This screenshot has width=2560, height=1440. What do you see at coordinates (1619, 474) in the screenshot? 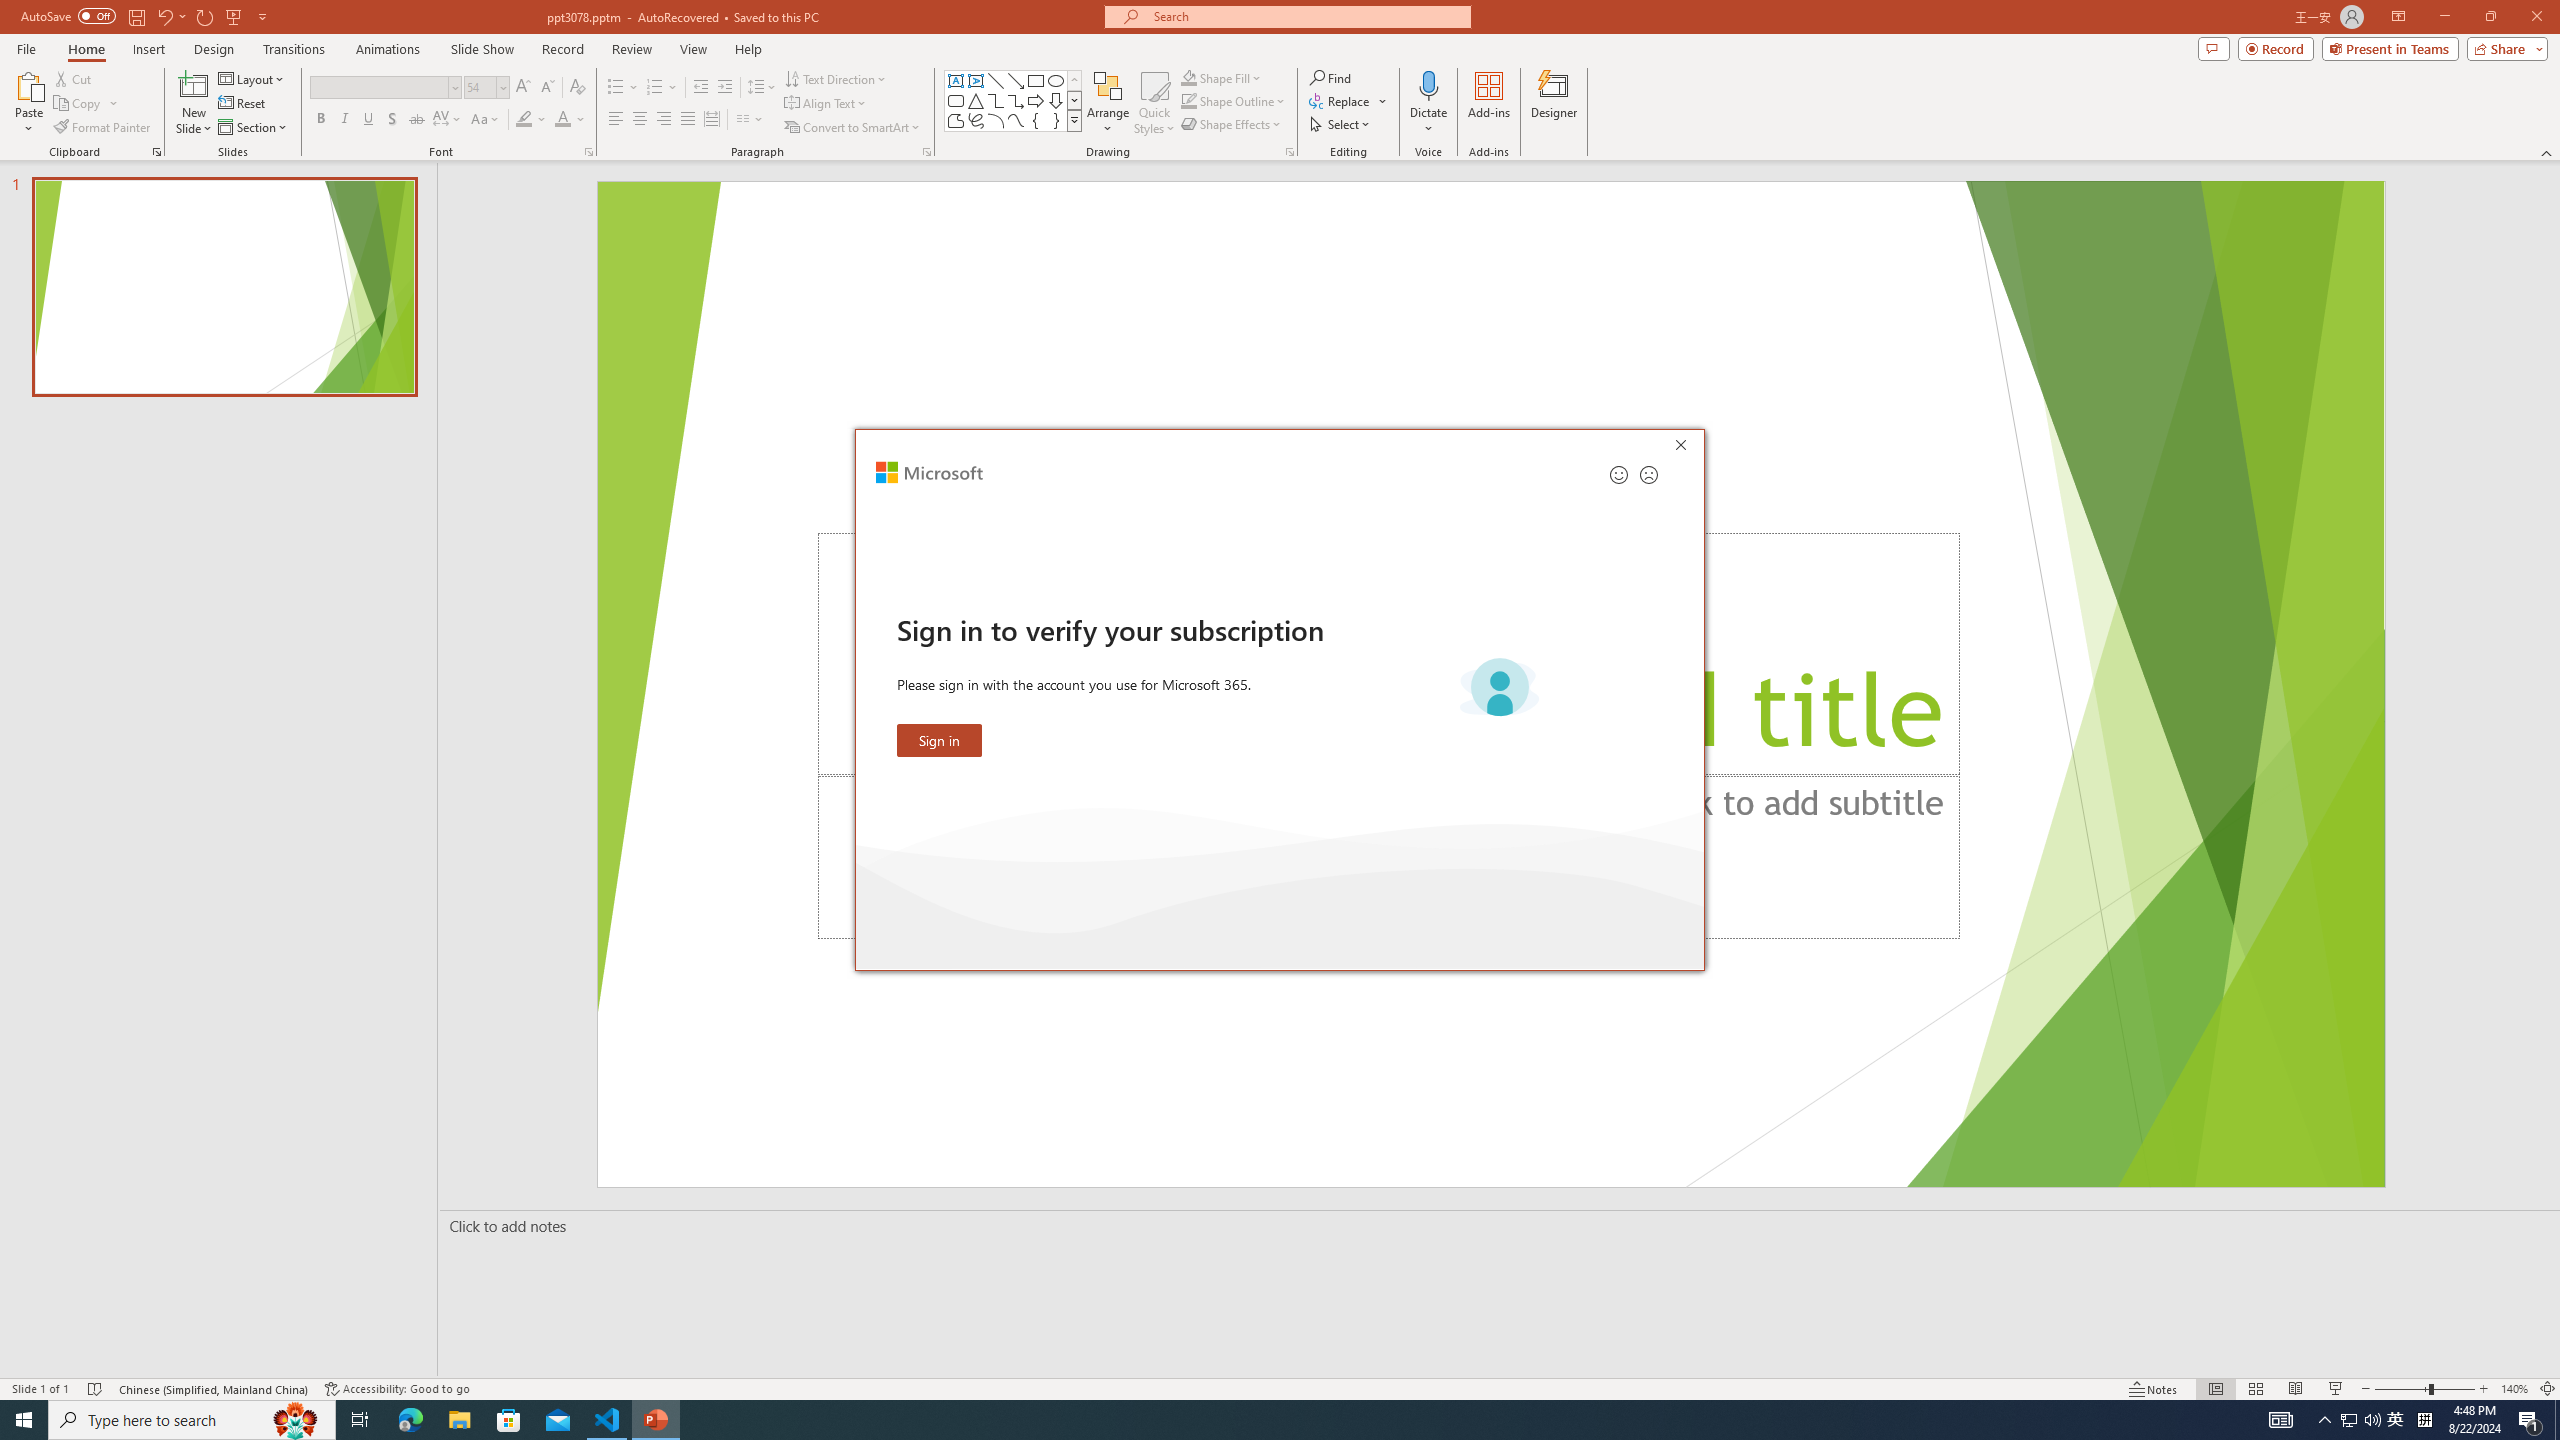
I see `Send a smile for feedback` at bounding box center [1619, 474].